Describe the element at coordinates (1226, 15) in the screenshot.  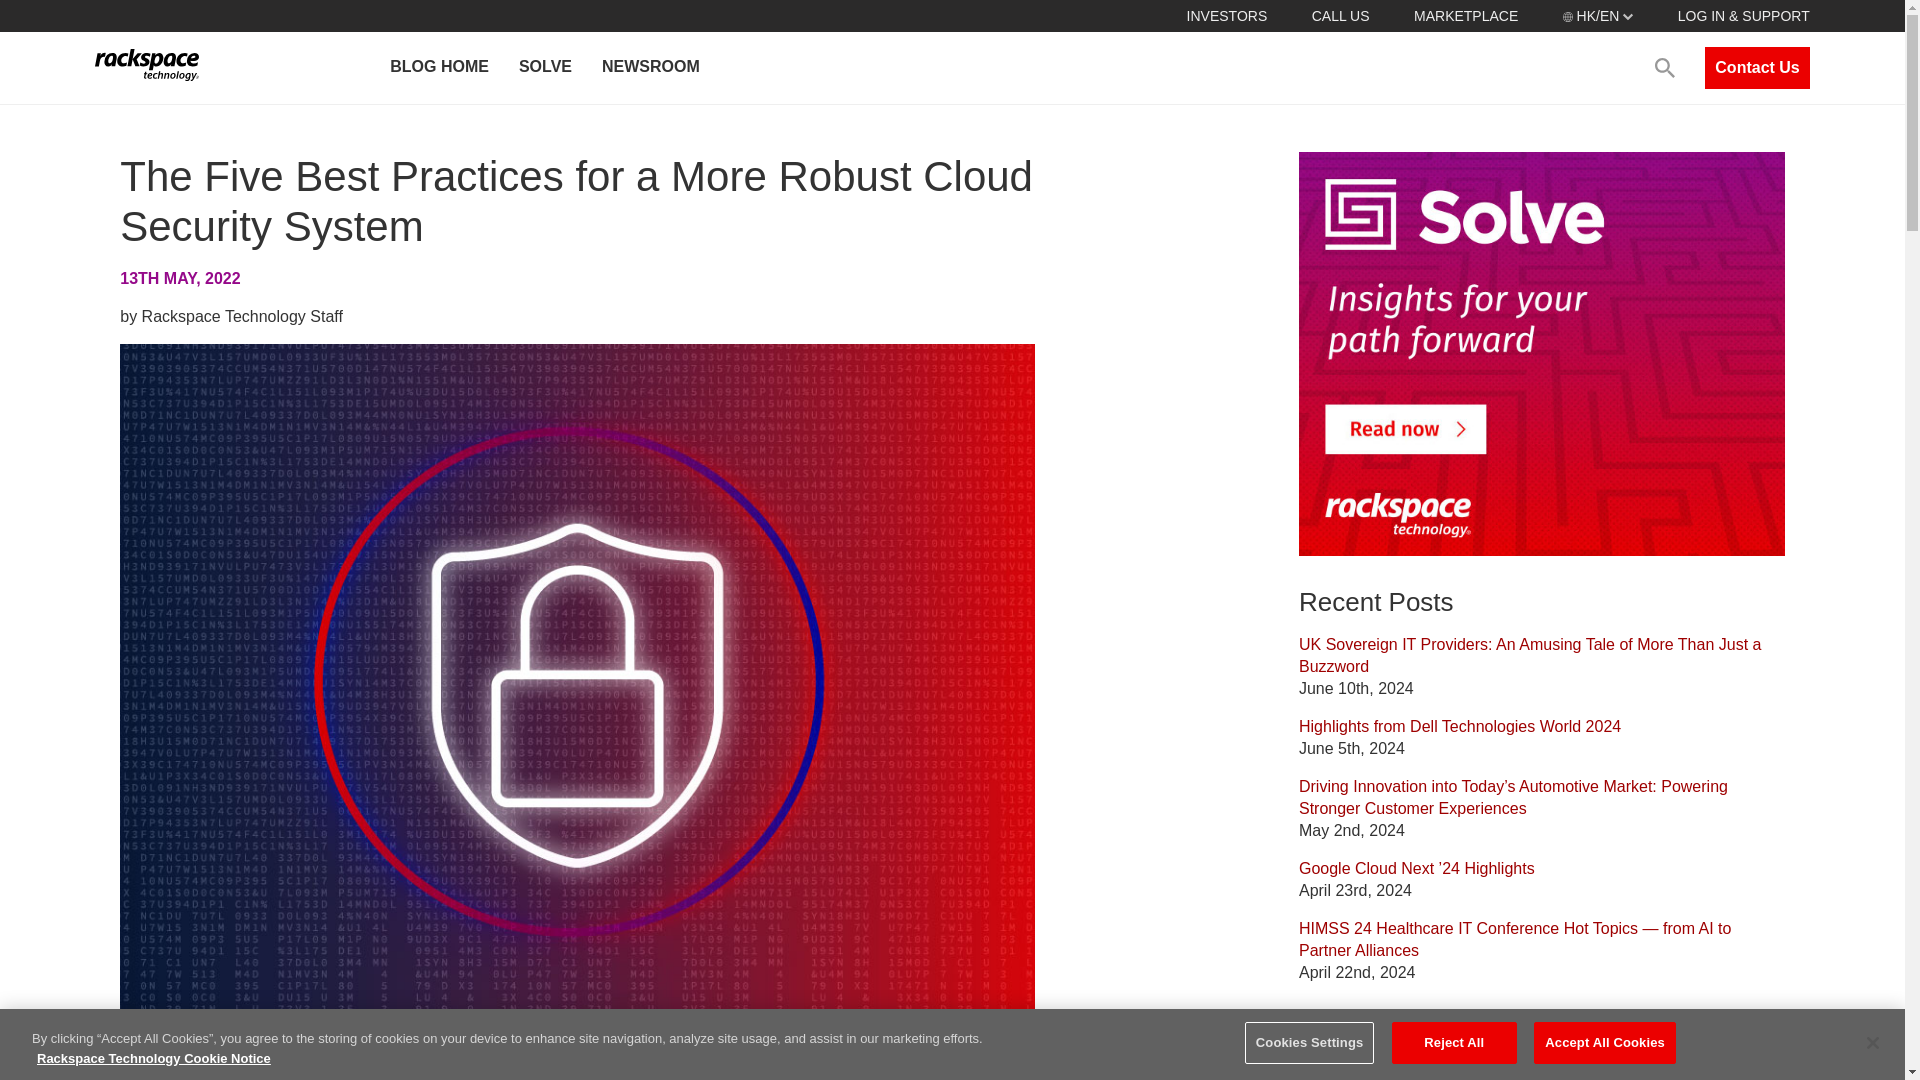
I see `INVESTORS` at that location.